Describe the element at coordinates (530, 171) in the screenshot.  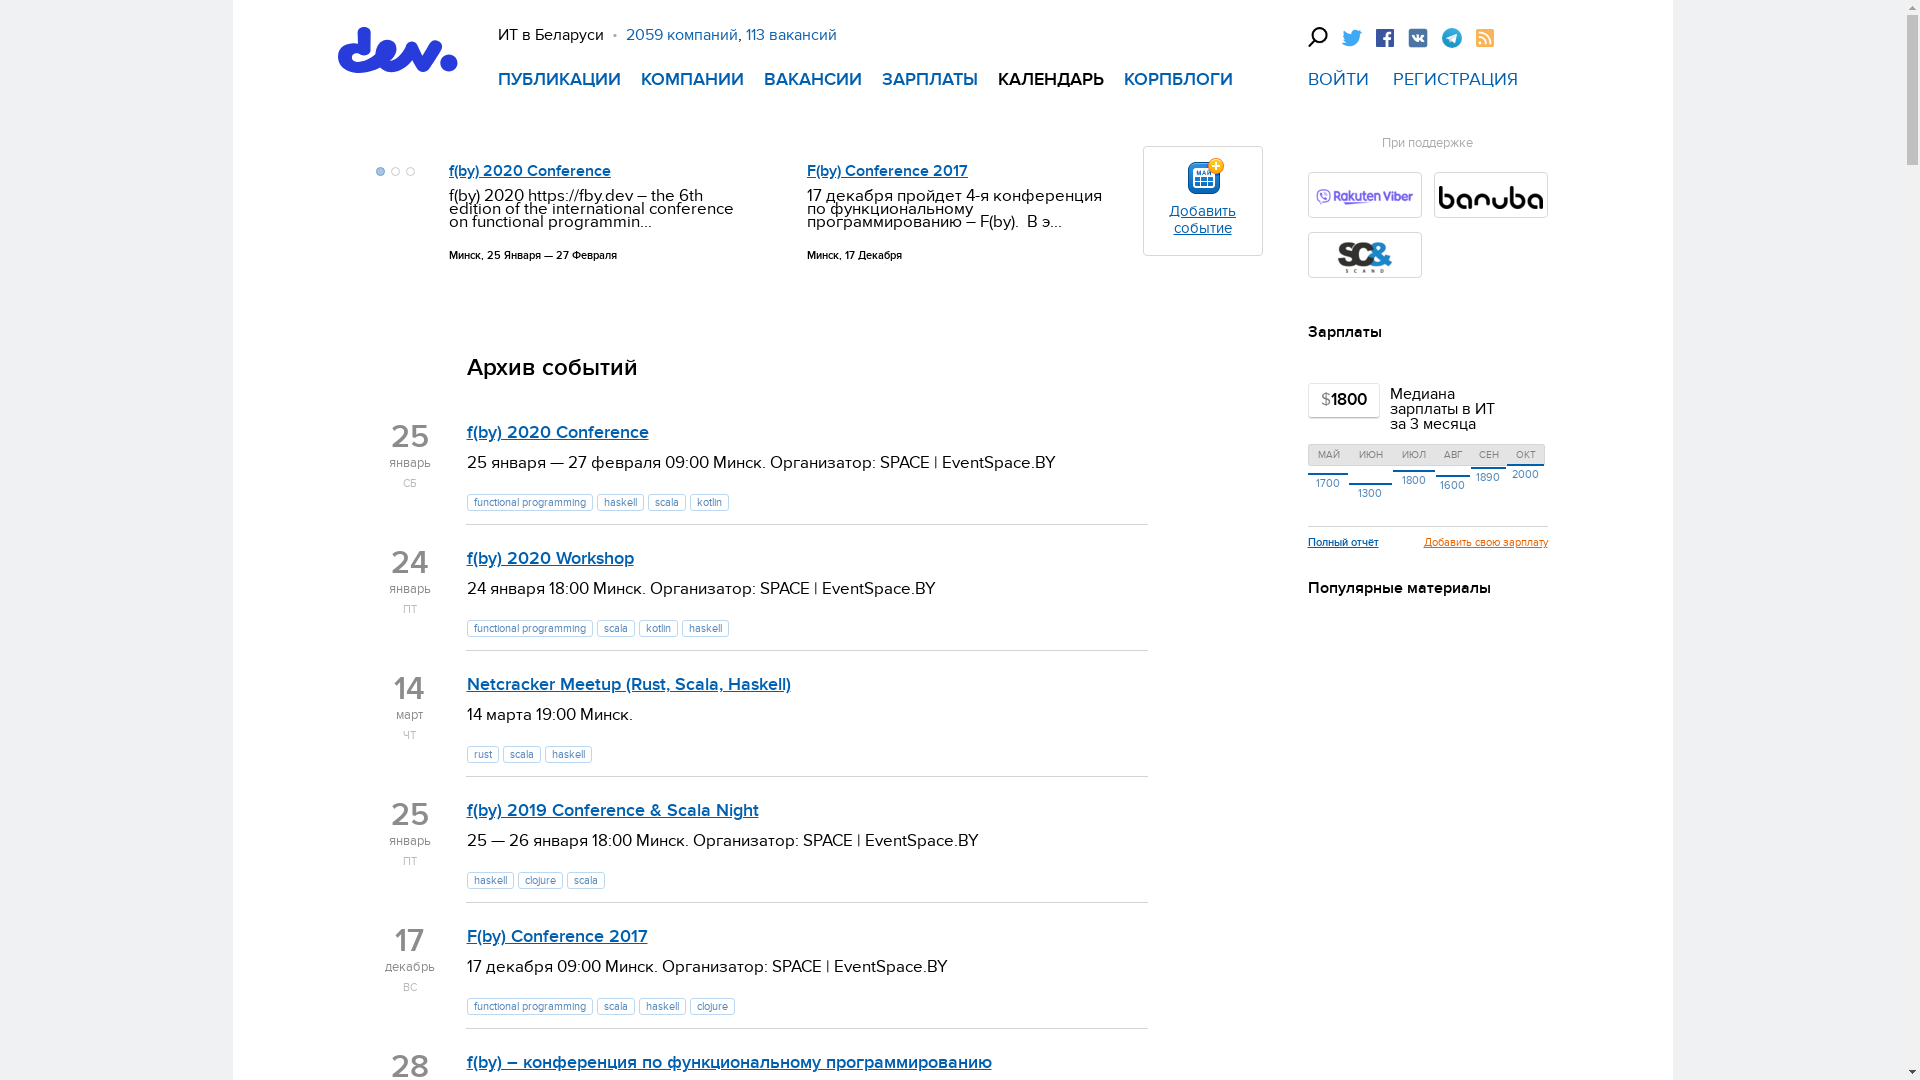
I see `f(by) 2020 Conference` at that location.